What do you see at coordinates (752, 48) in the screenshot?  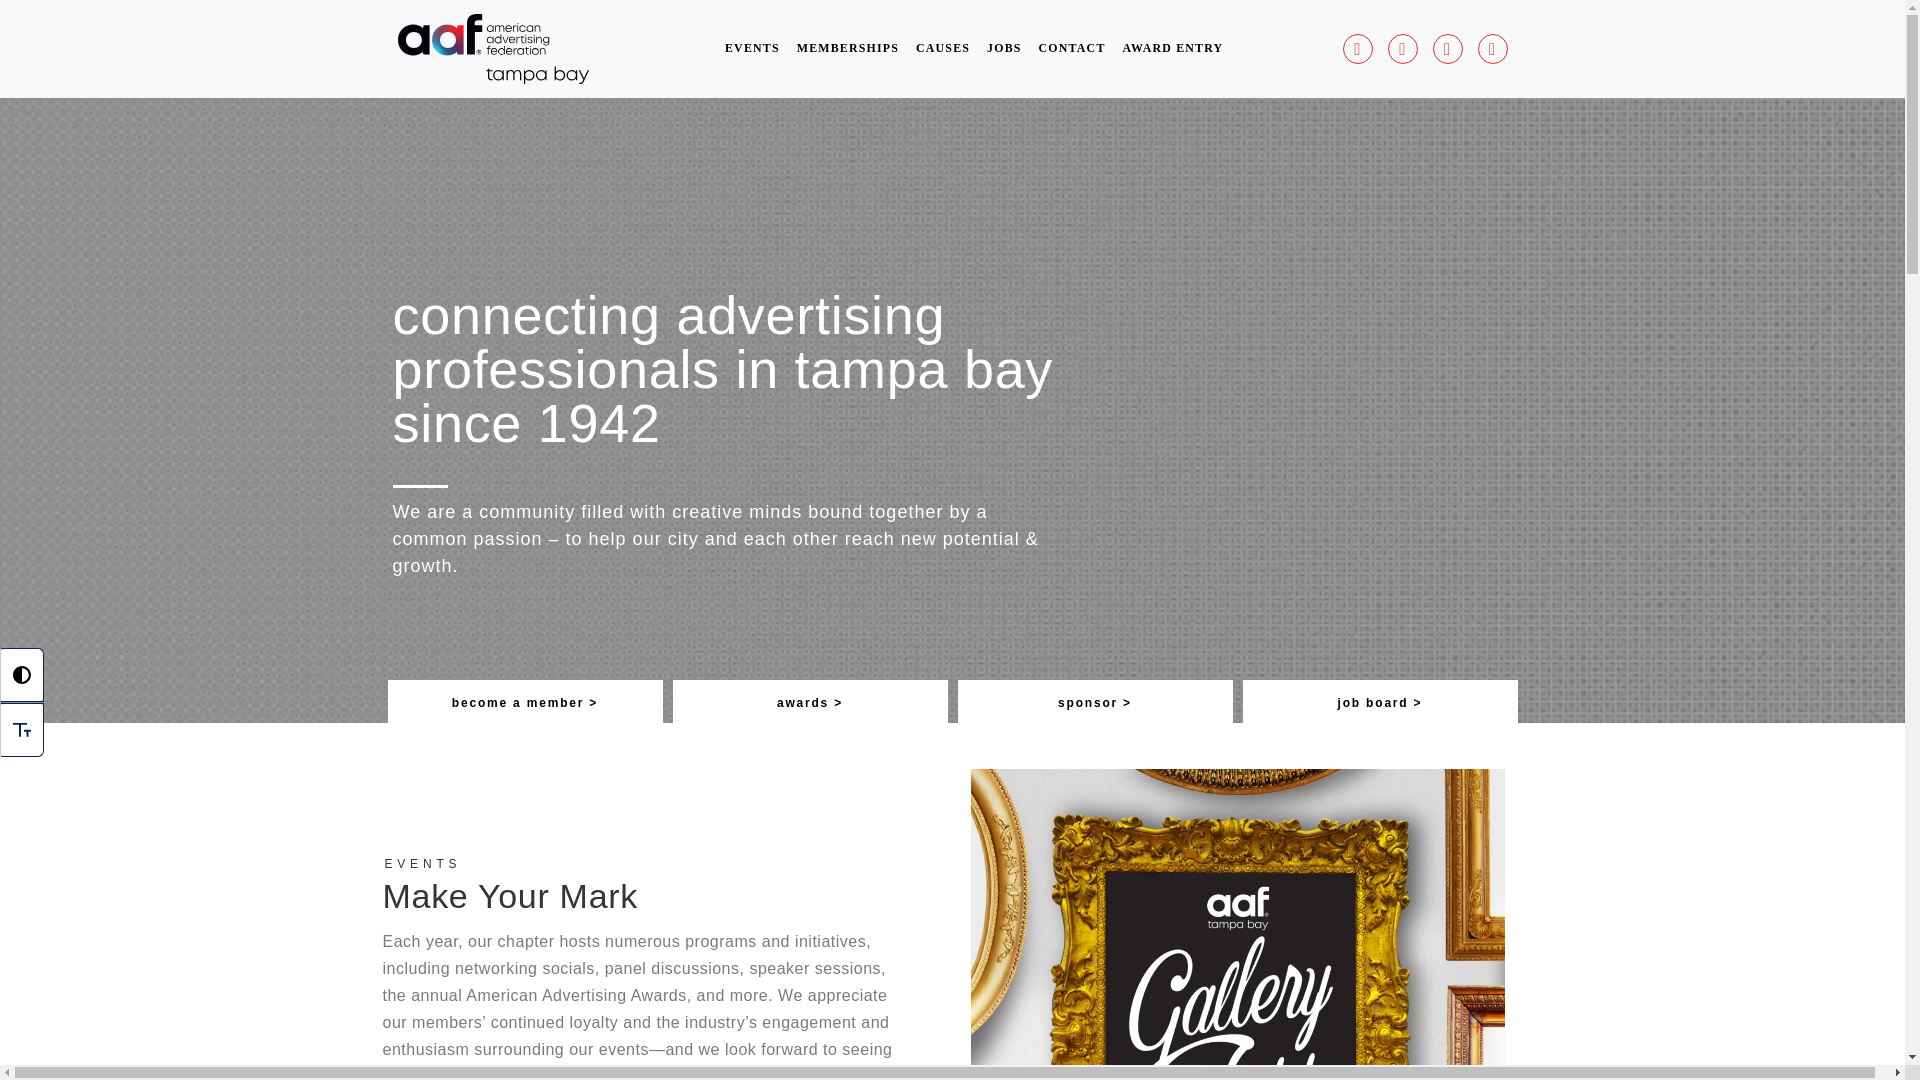 I see `EVENTS` at bounding box center [752, 48].